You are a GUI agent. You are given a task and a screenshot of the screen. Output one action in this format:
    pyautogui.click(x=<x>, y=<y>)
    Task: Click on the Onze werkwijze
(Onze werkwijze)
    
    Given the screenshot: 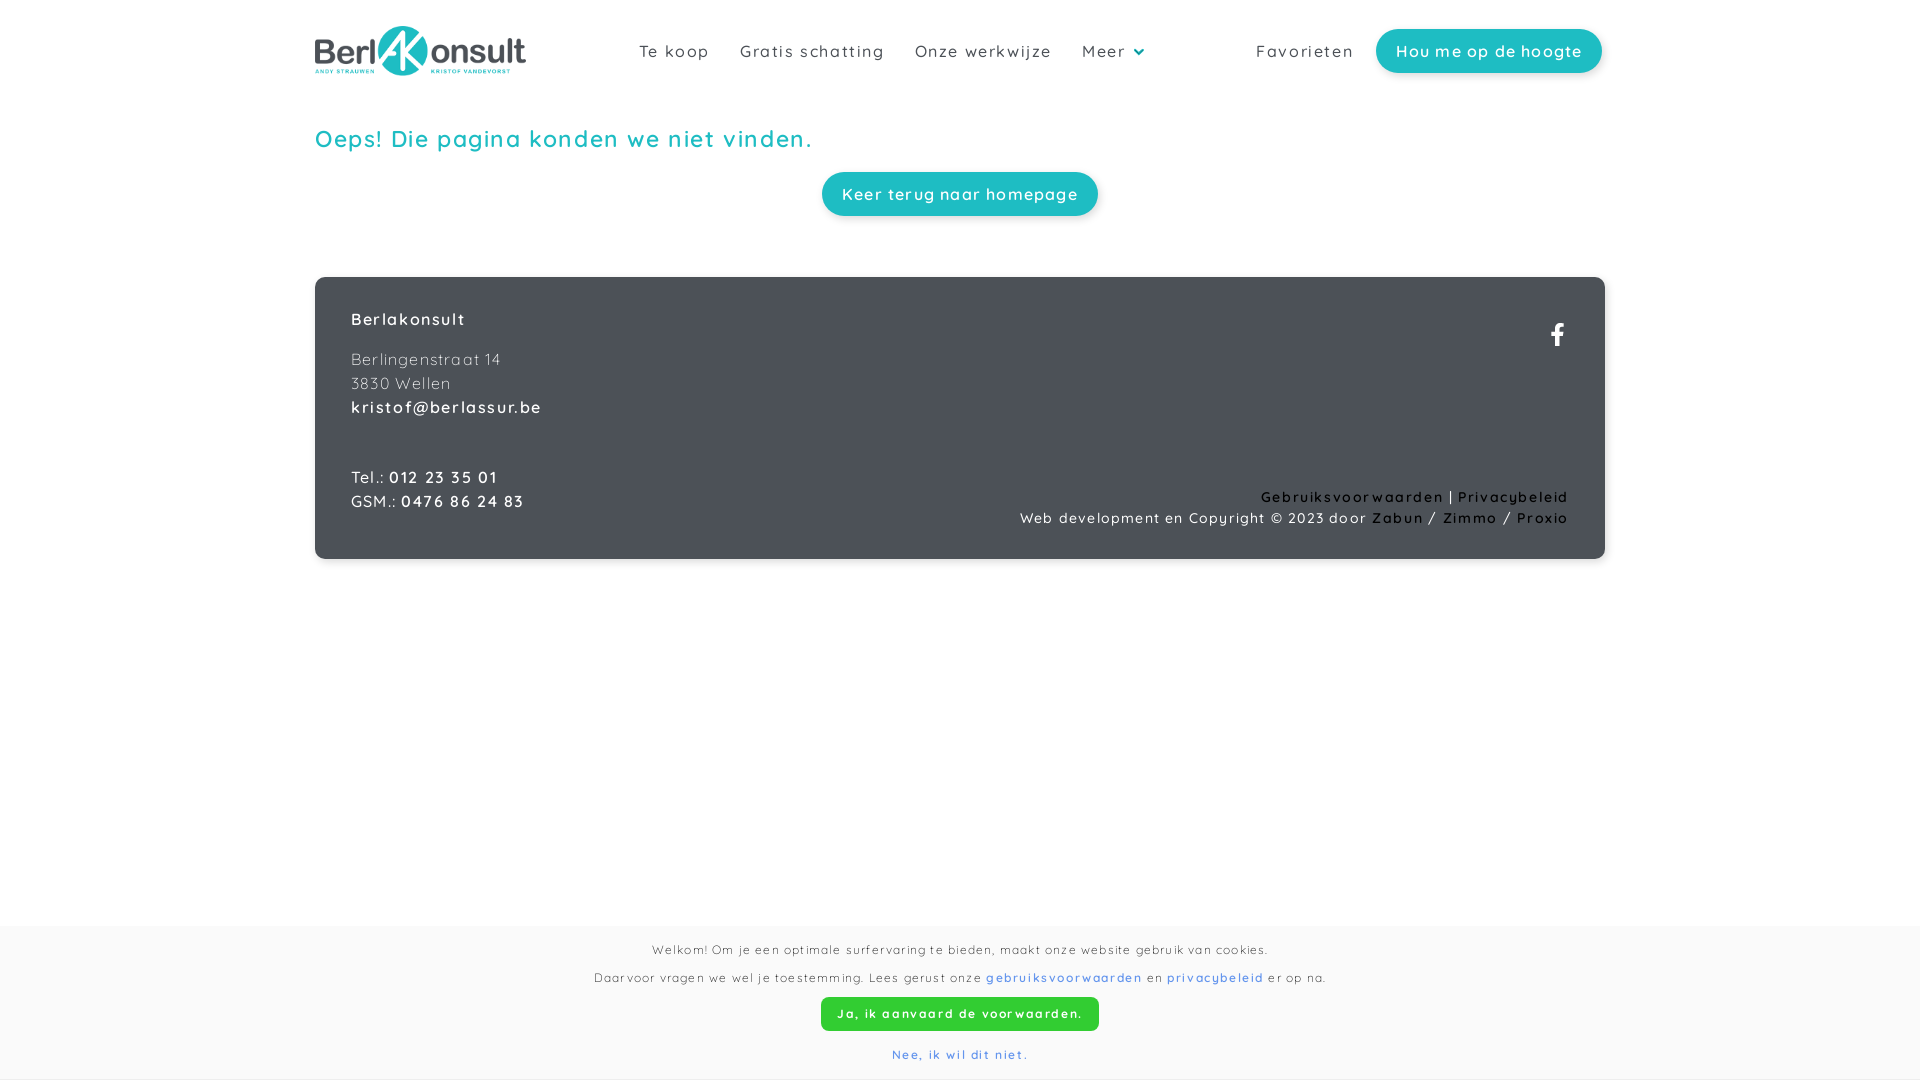 What is the action you would take?
    pyautogui.click(x=984, y=51)
    